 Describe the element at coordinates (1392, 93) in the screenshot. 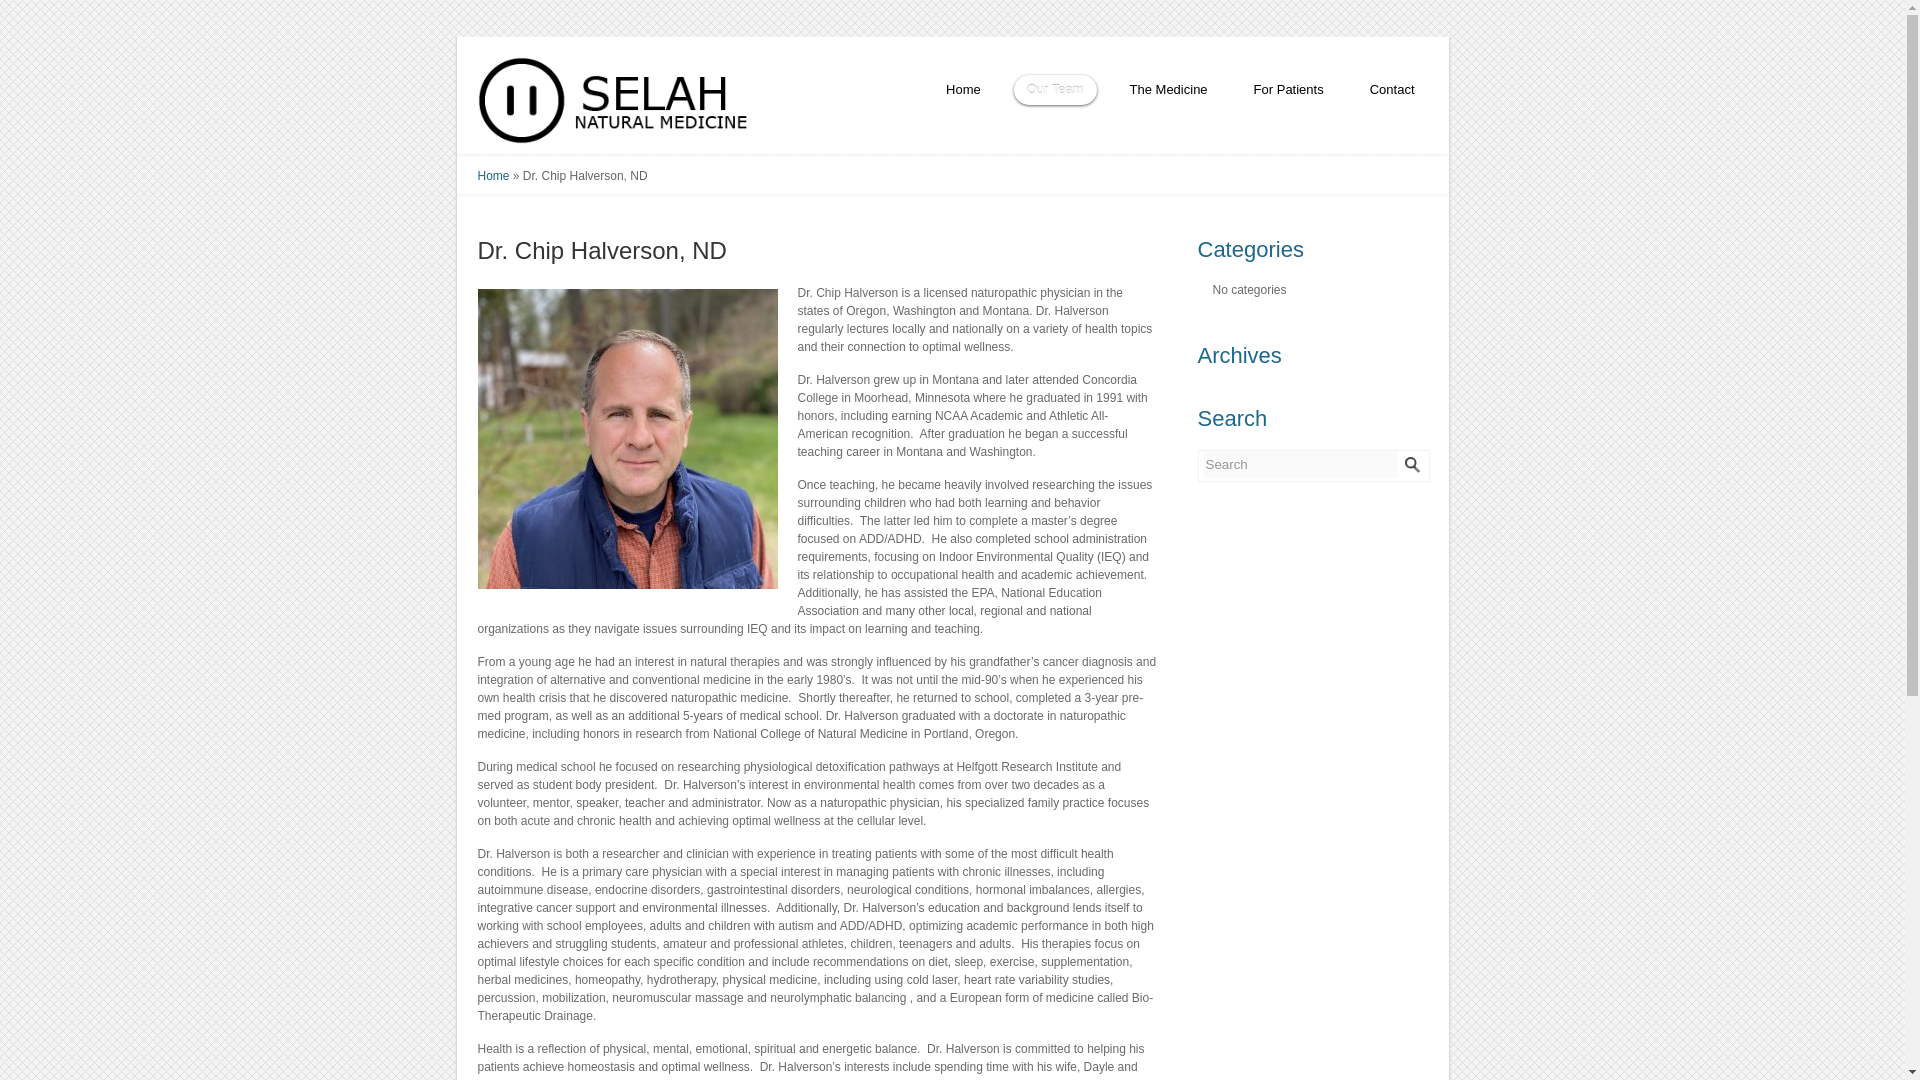

I see `Contact` at that location.